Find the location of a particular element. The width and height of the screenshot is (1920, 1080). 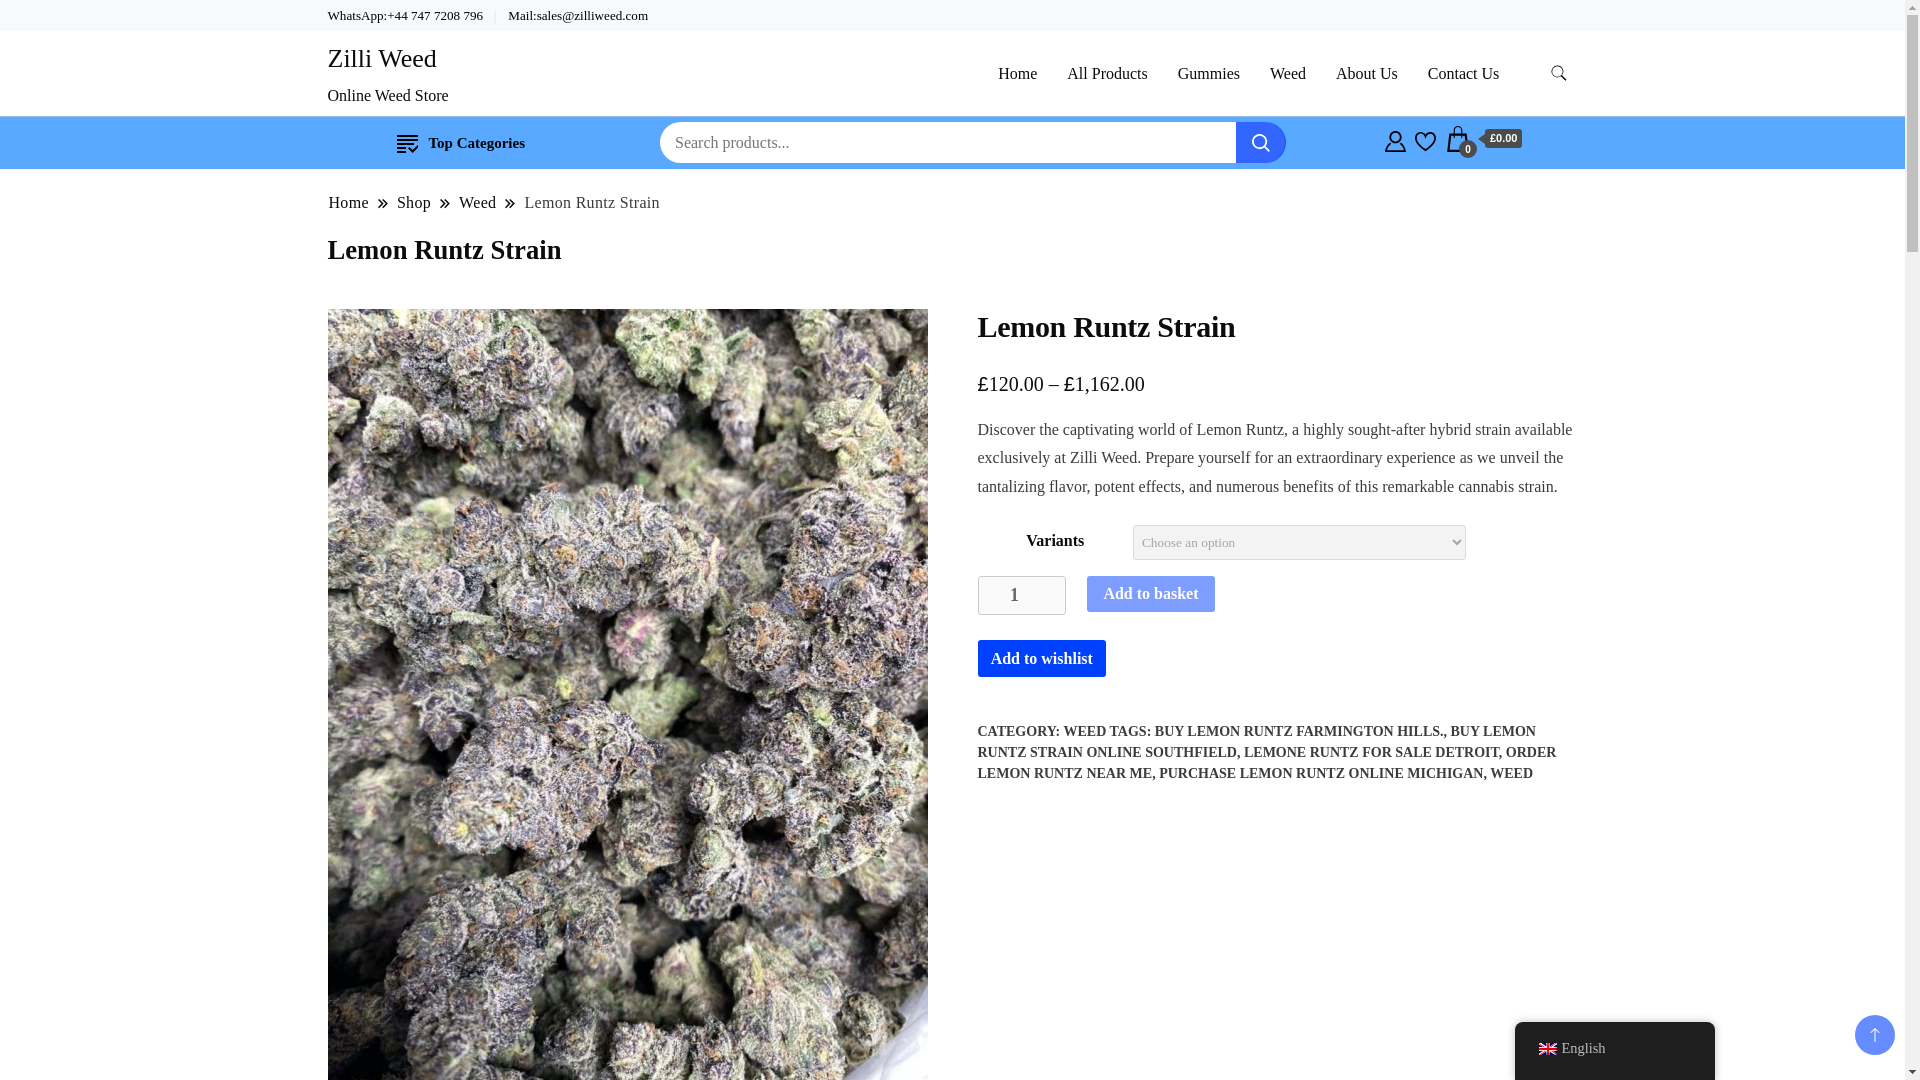

Contact Us is located at coordinates (1464, 73).